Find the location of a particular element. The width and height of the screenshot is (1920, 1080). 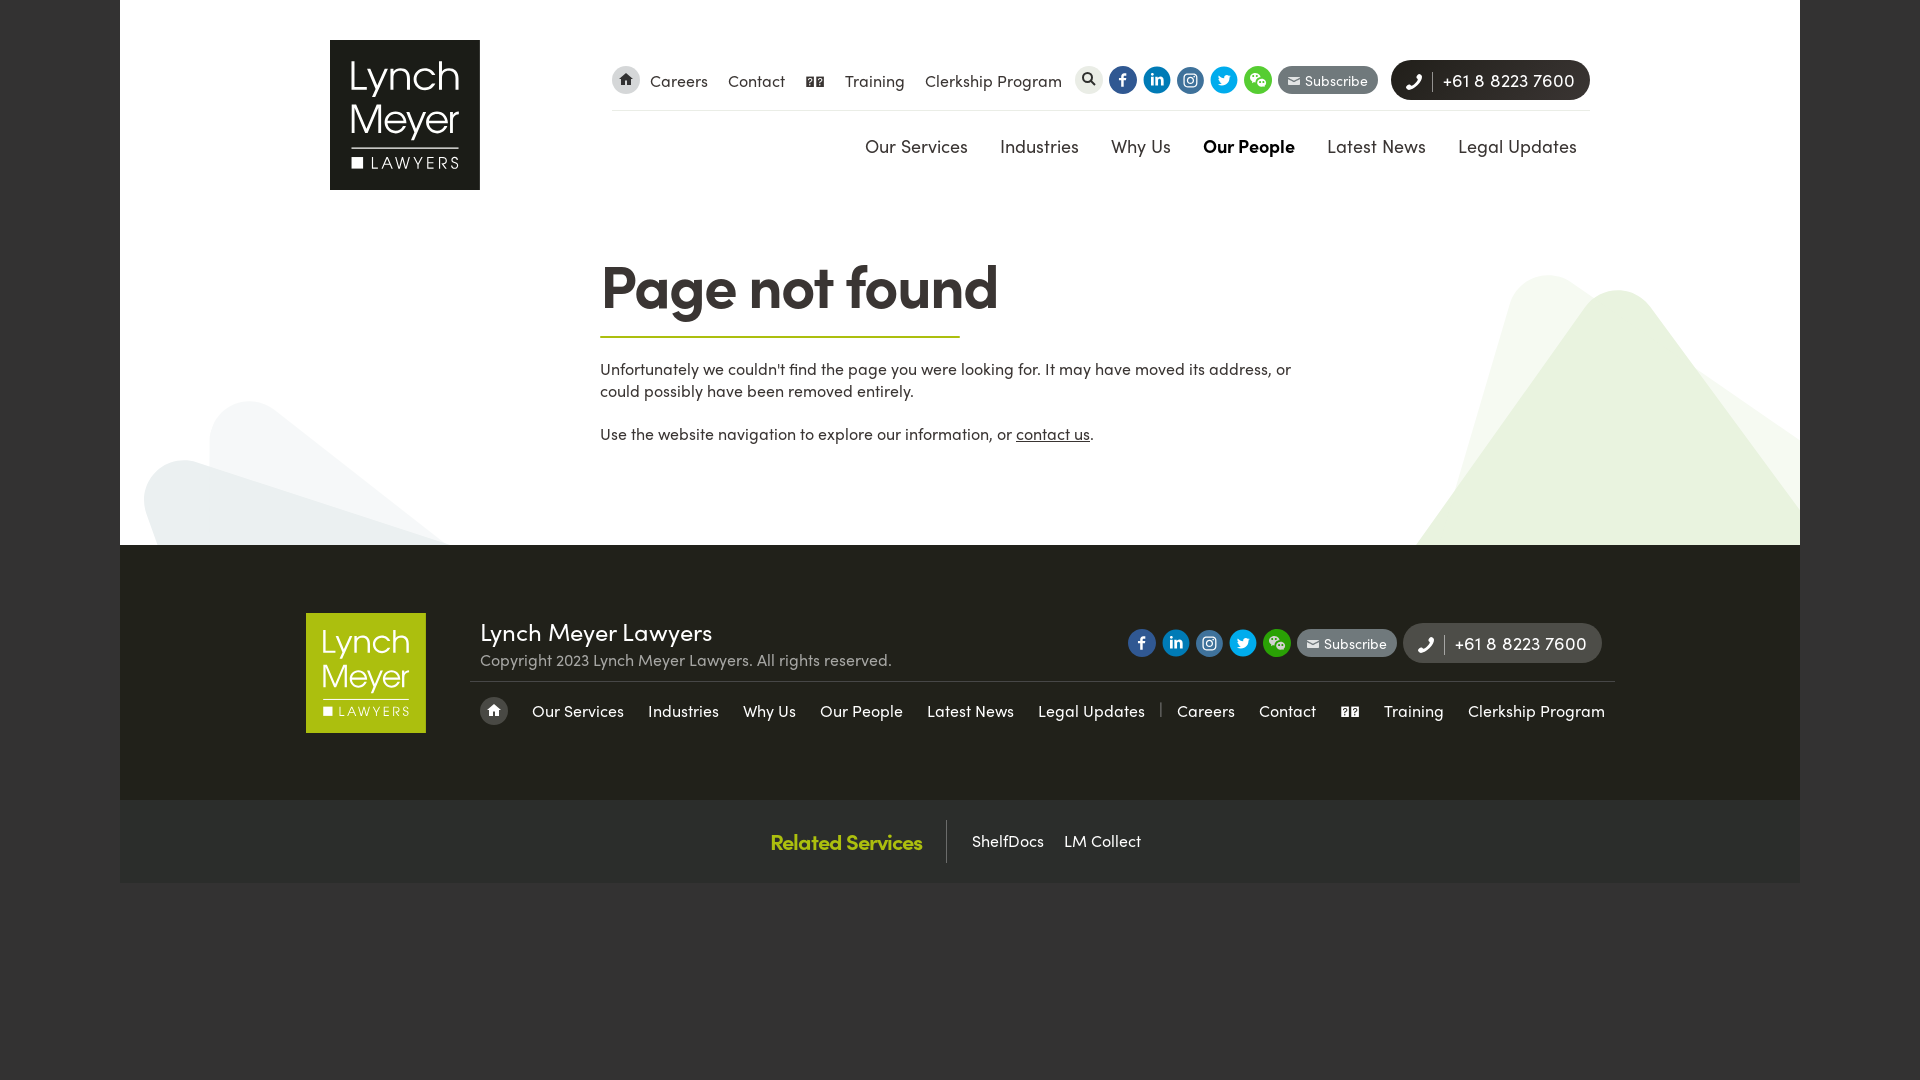

+61 8 8223 7600 is located at coordinates (1502, 643).